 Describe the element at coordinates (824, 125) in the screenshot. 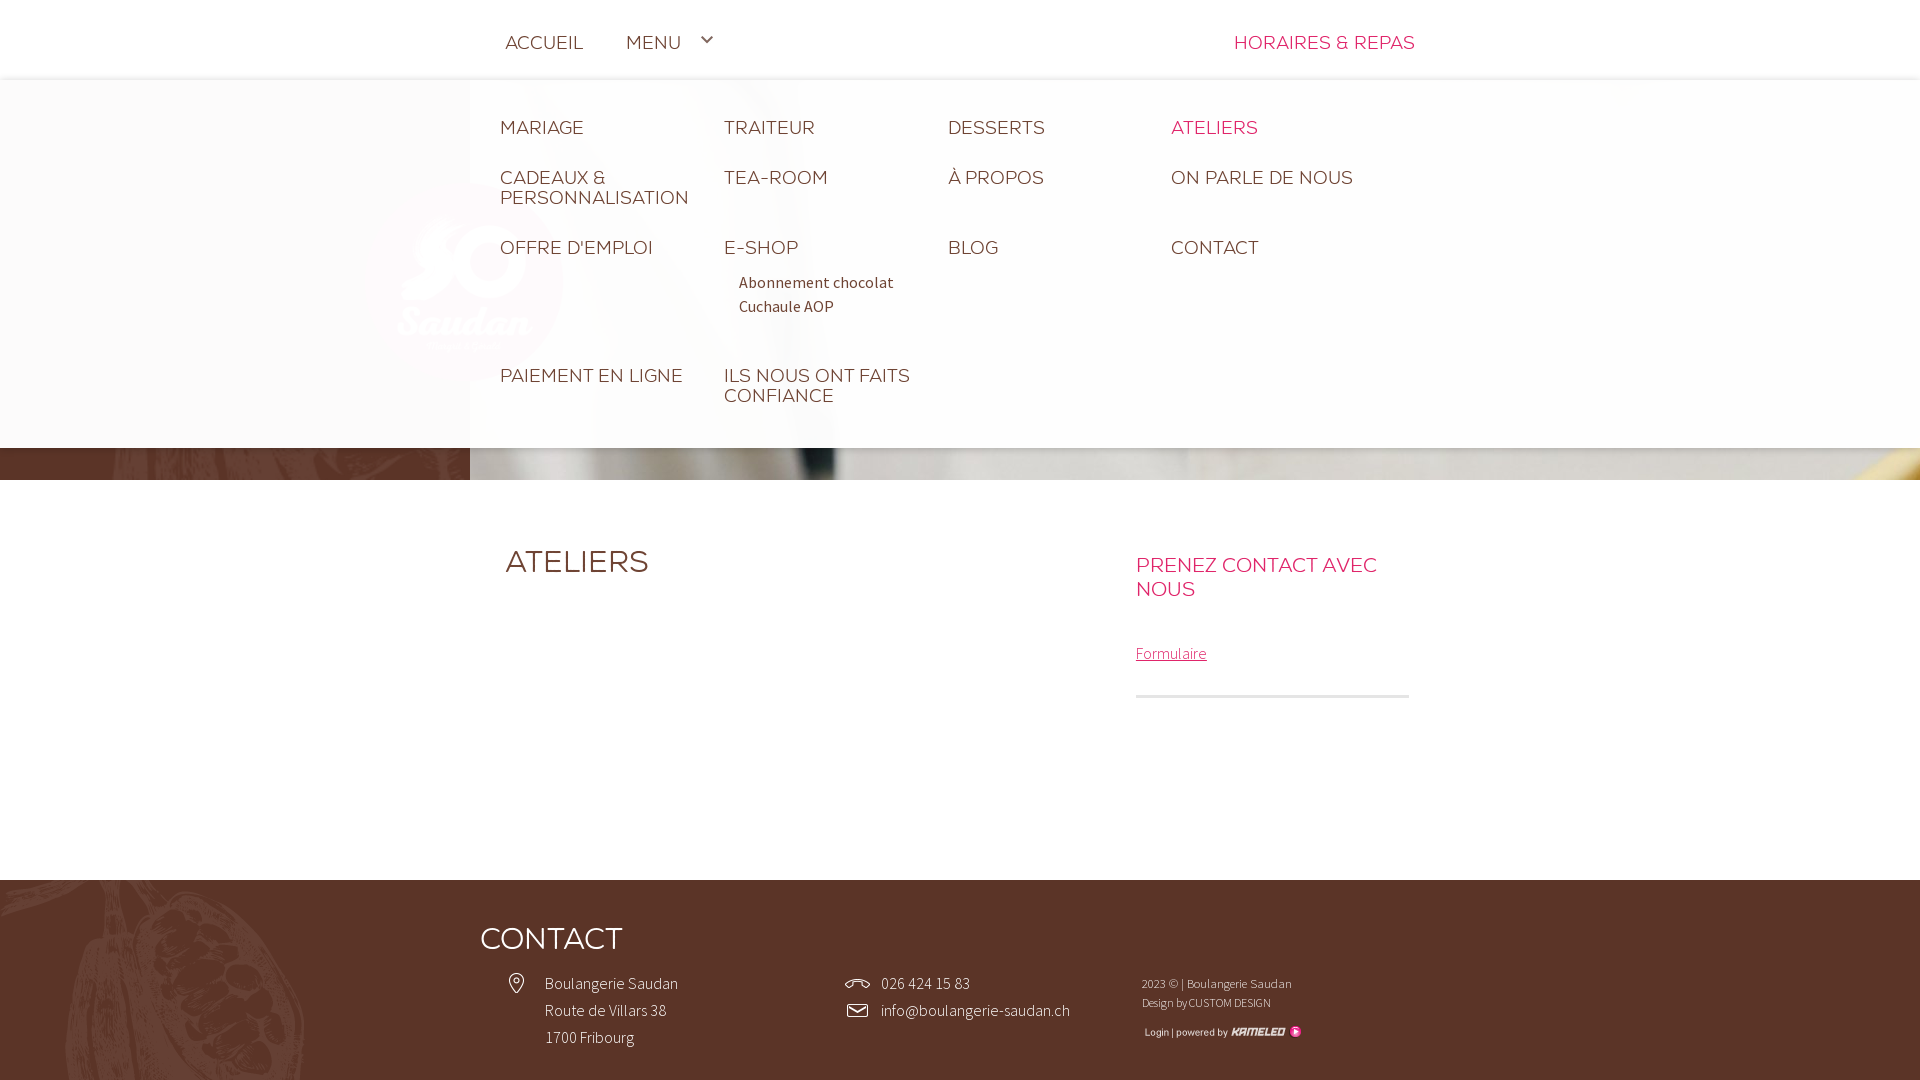

I see `TRAITEUR` at that location.